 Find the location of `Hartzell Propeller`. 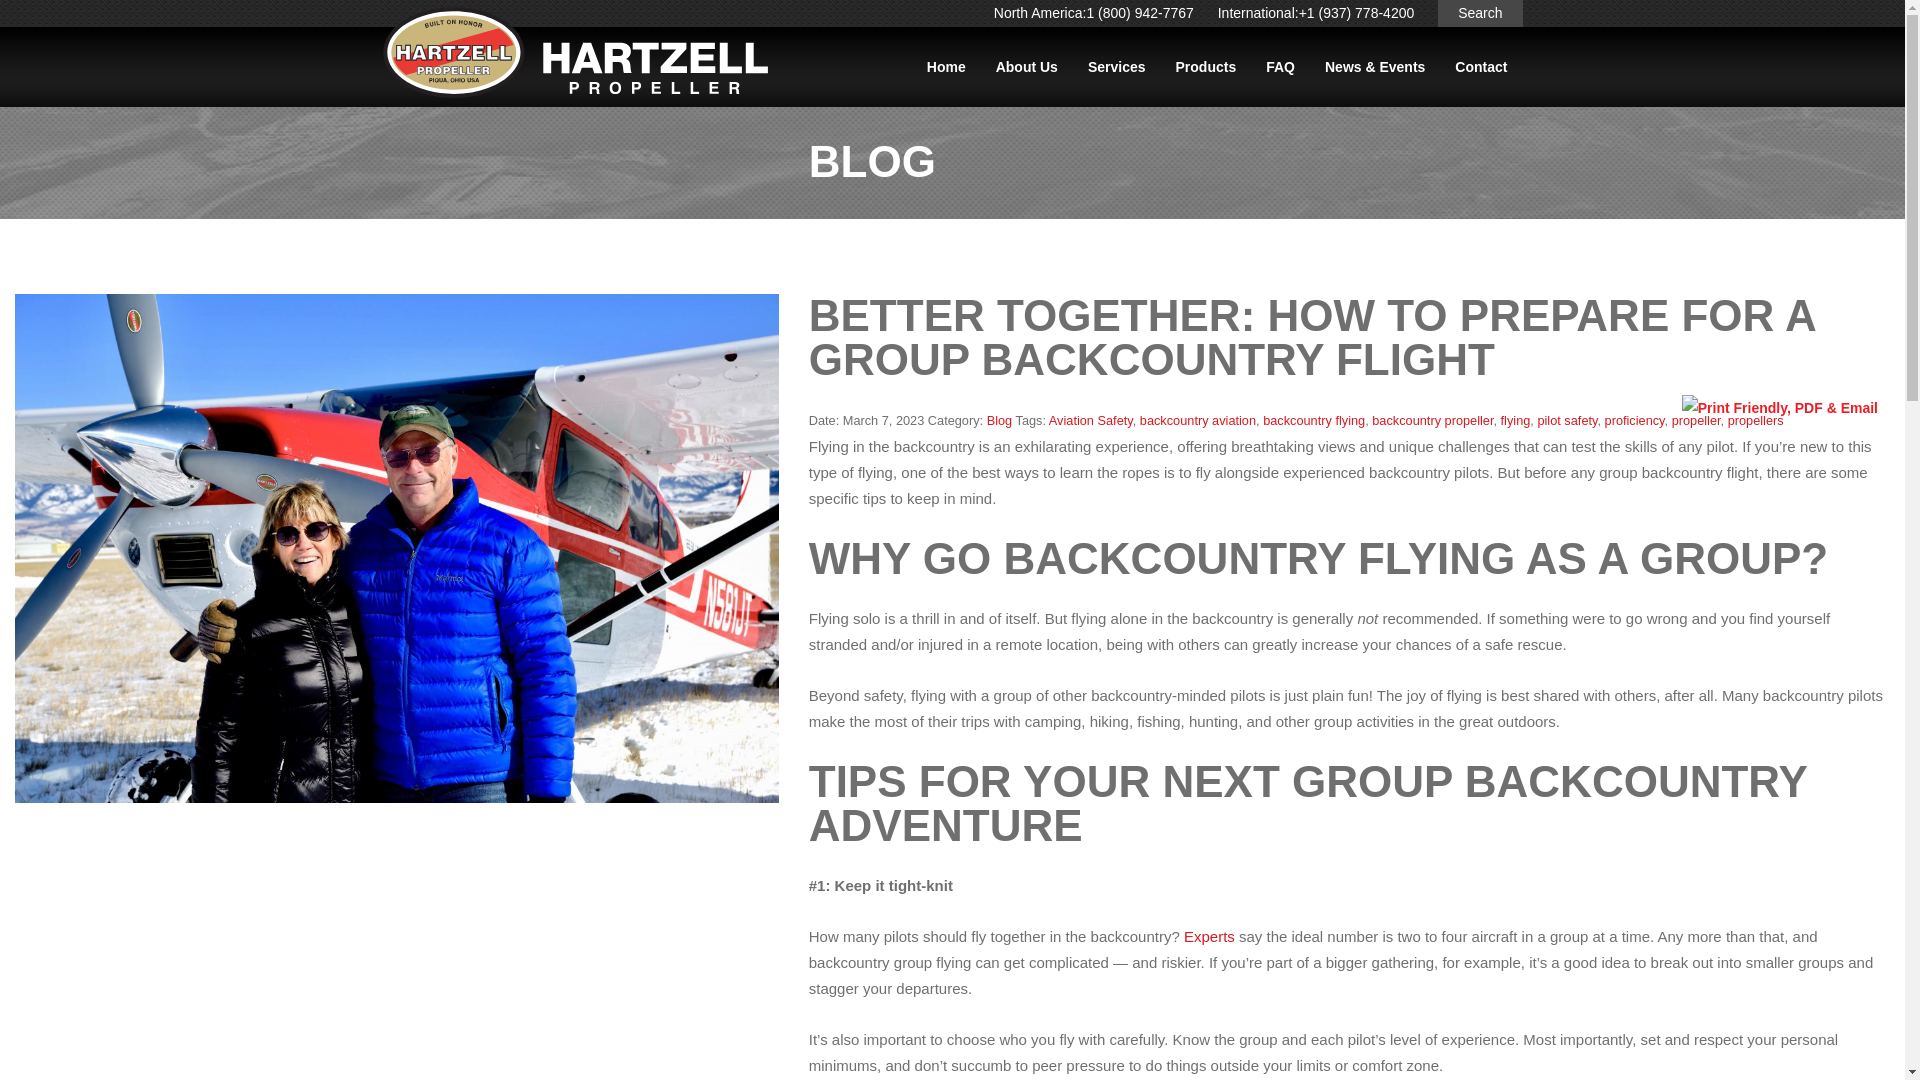

Hartzell Propeller is located at coordinates (574, 58).